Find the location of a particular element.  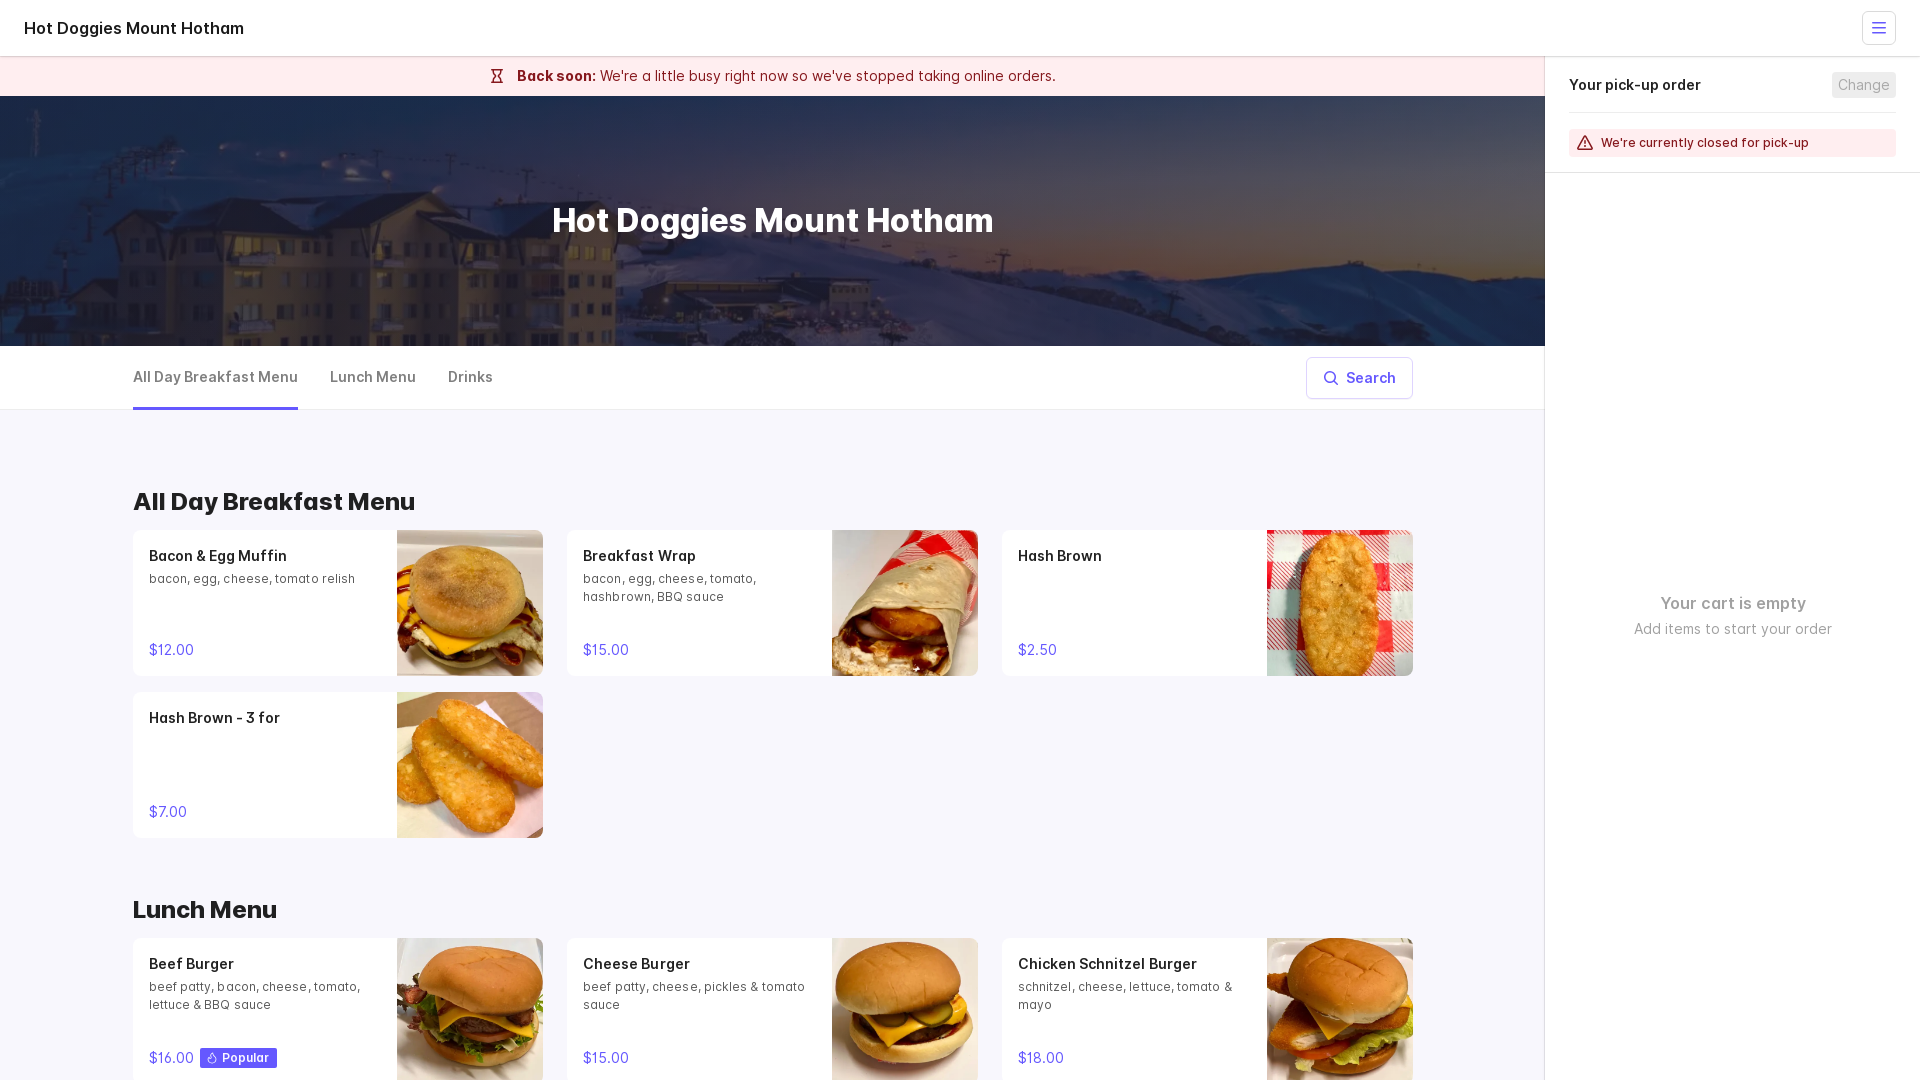

Drinks is located at coordinates (470, 378).